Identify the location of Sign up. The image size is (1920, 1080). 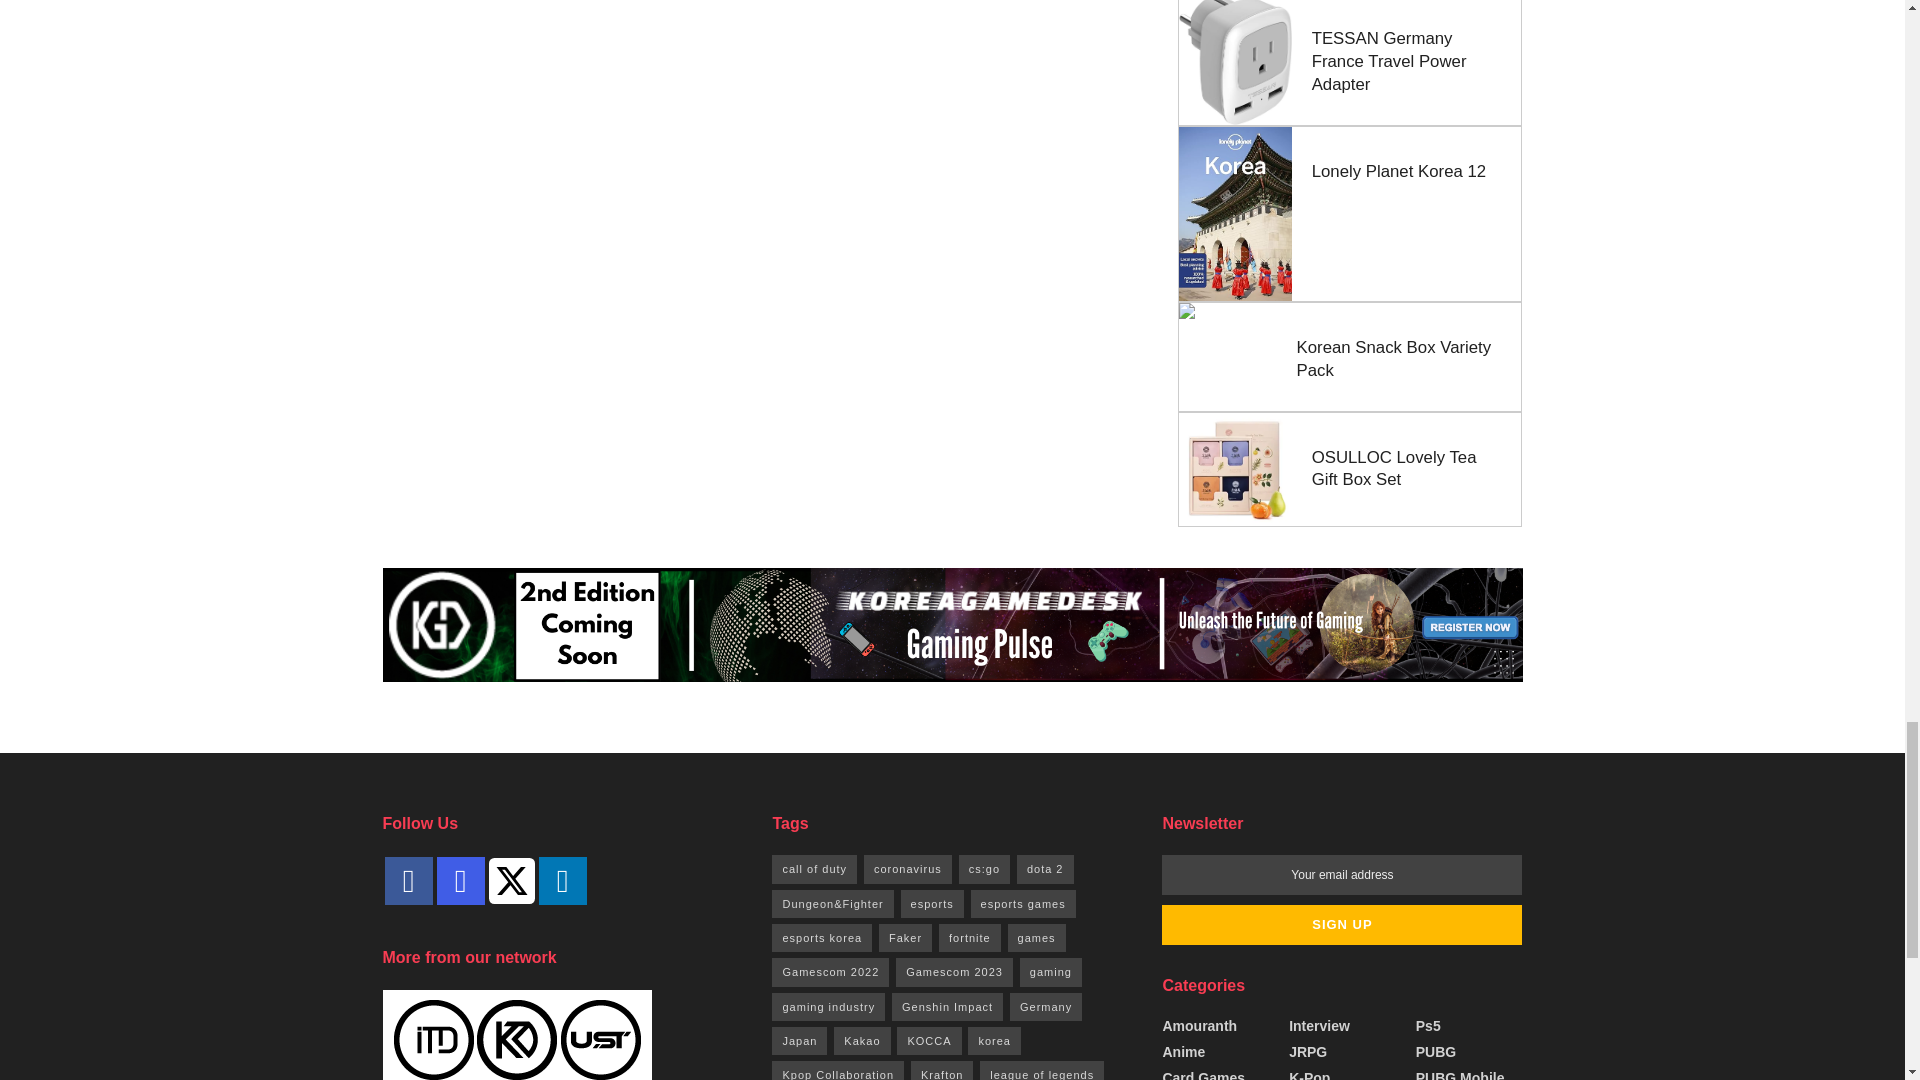
(1342, 925).